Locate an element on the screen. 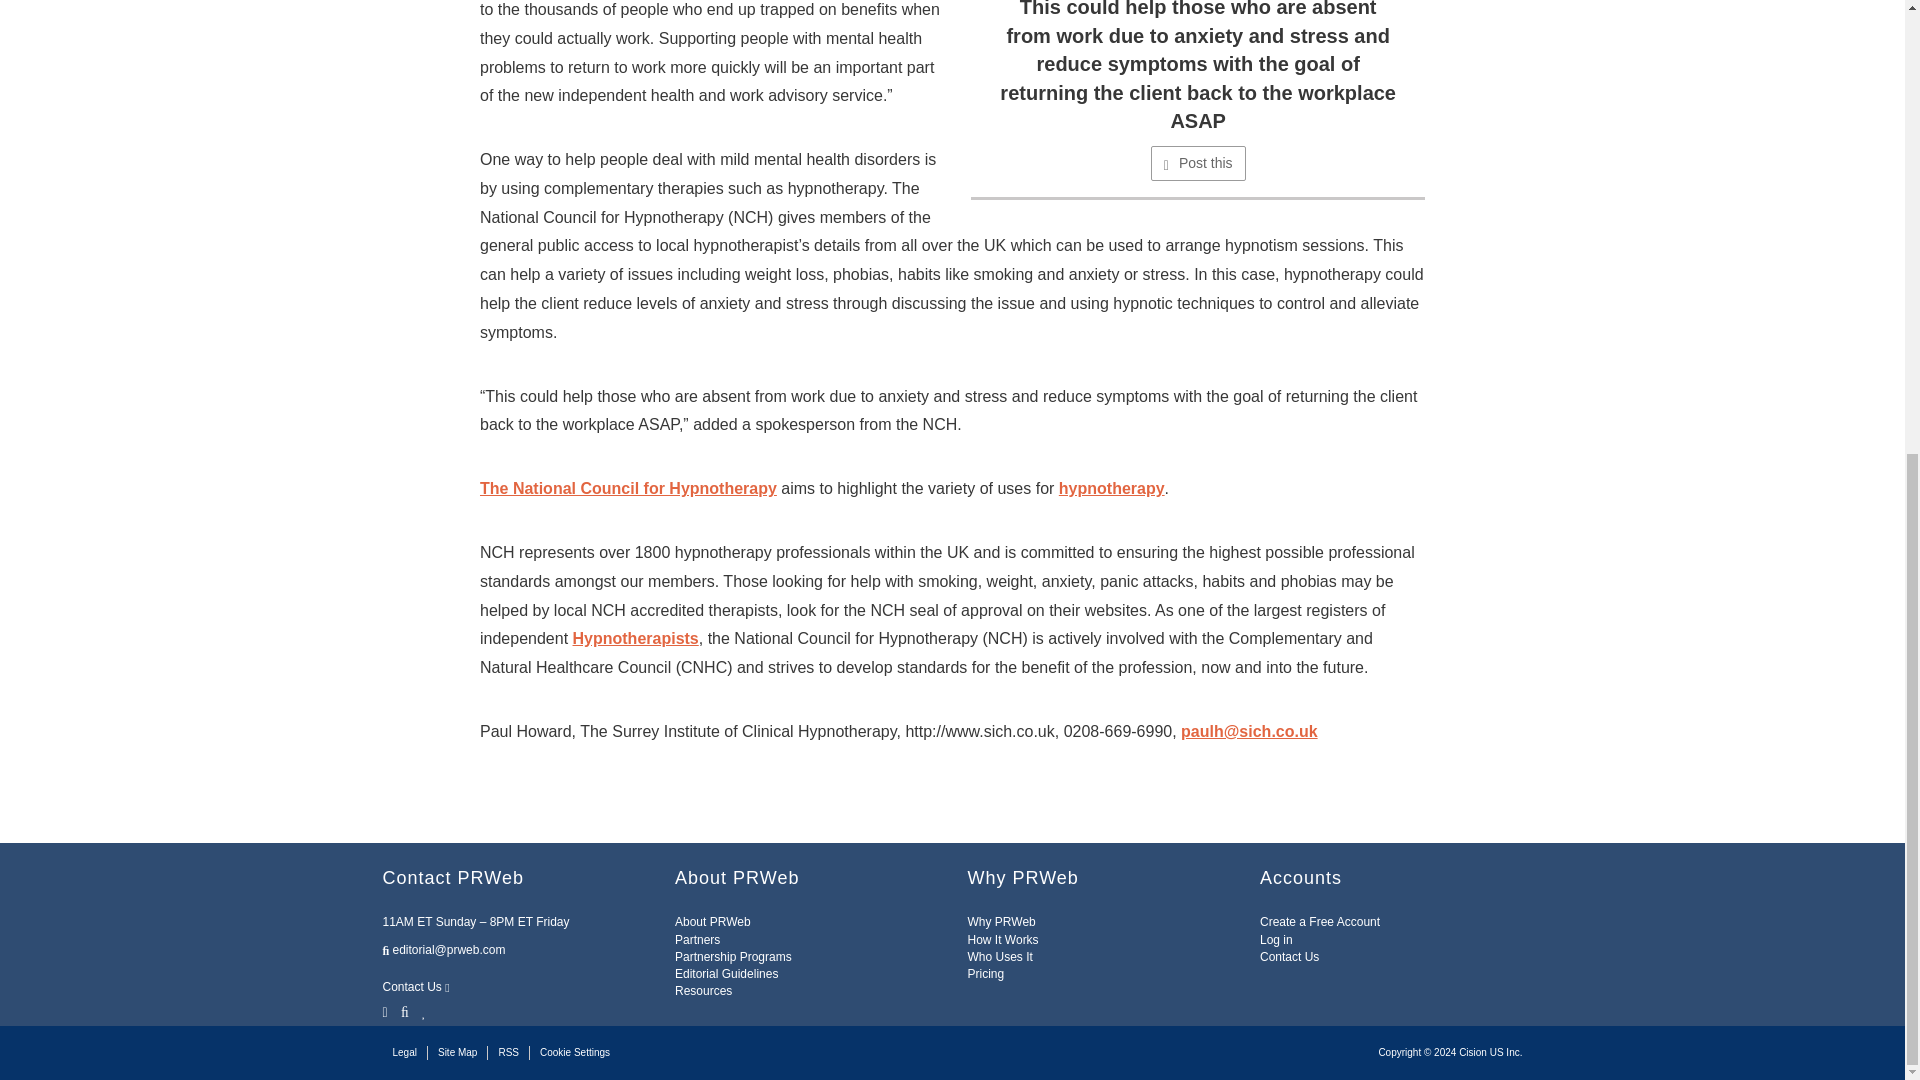  Editorial Guidelines is located at coordinates (726, 973).